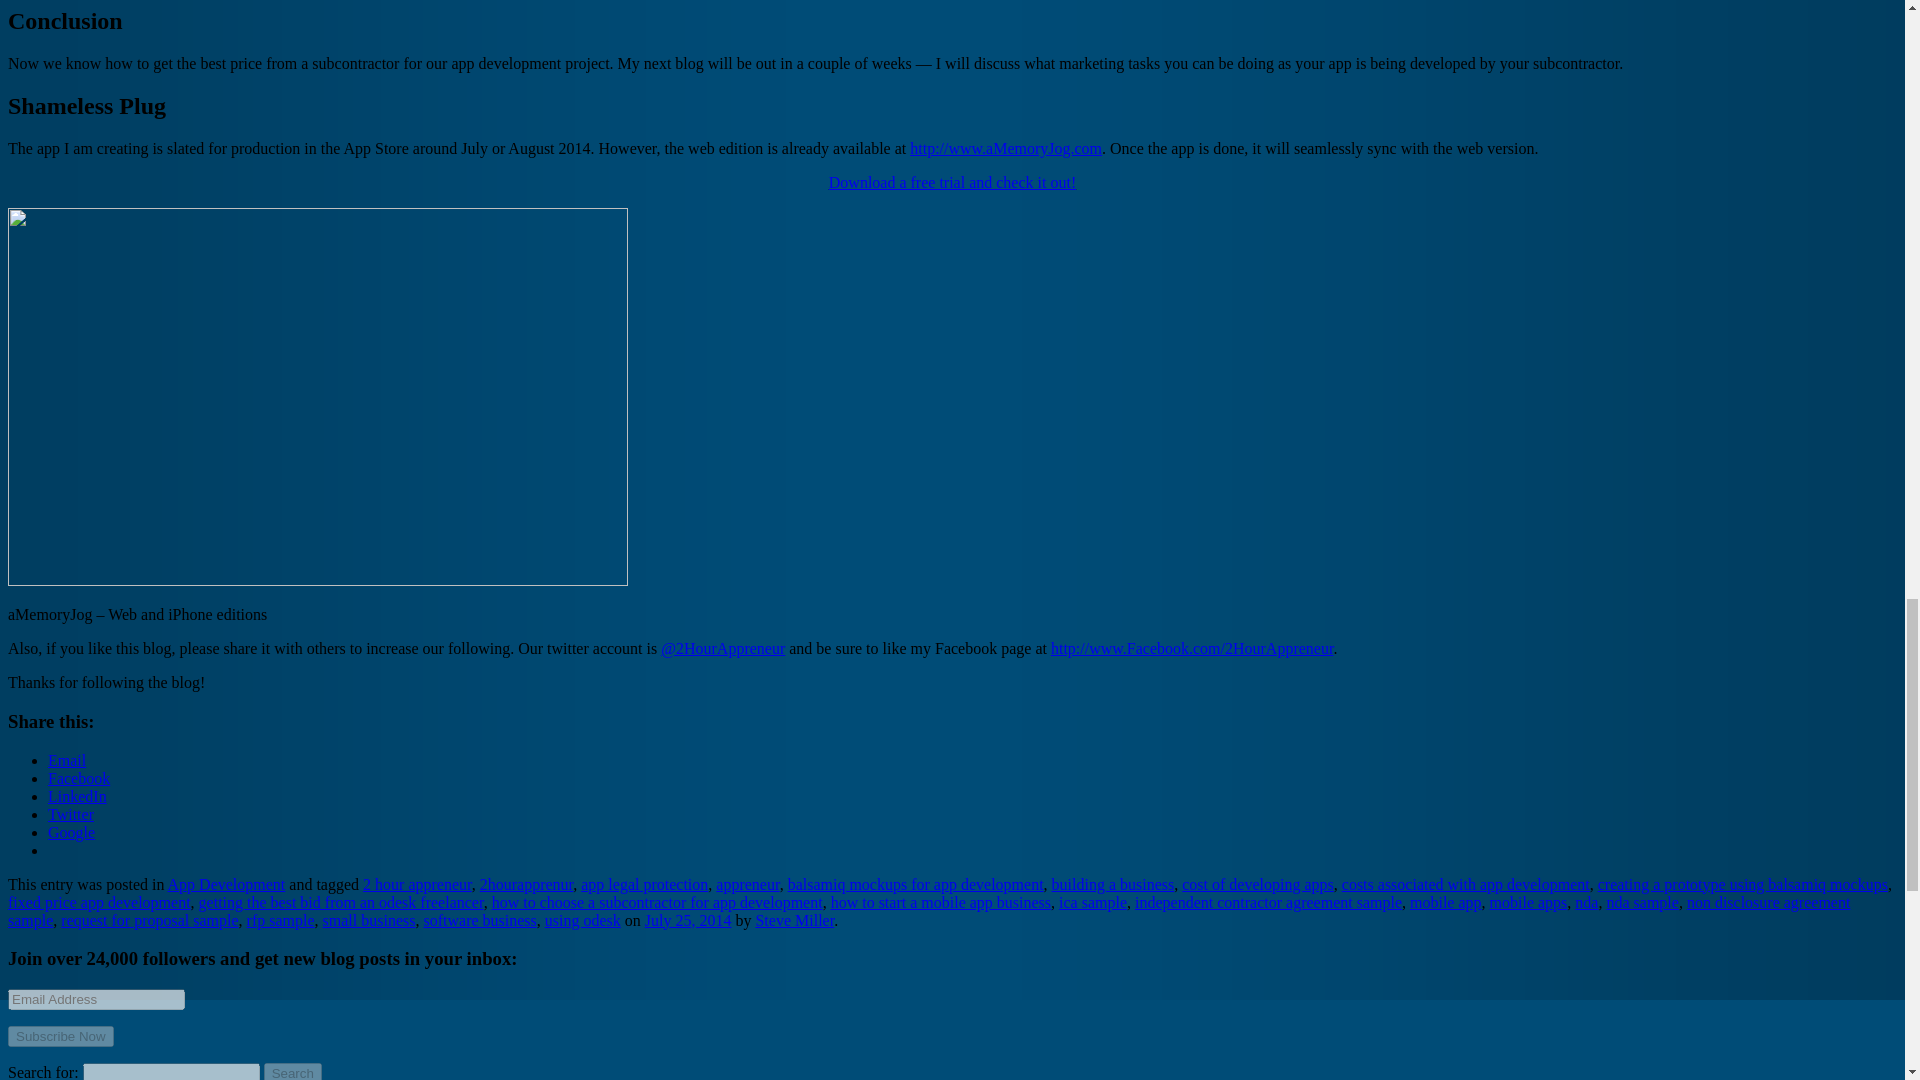 The width and height of the screenshot is (1920, 1080). Describe the element at coordinates (78, 796) in the screenshot. I see `Click to share on LinkedIn` at that location.